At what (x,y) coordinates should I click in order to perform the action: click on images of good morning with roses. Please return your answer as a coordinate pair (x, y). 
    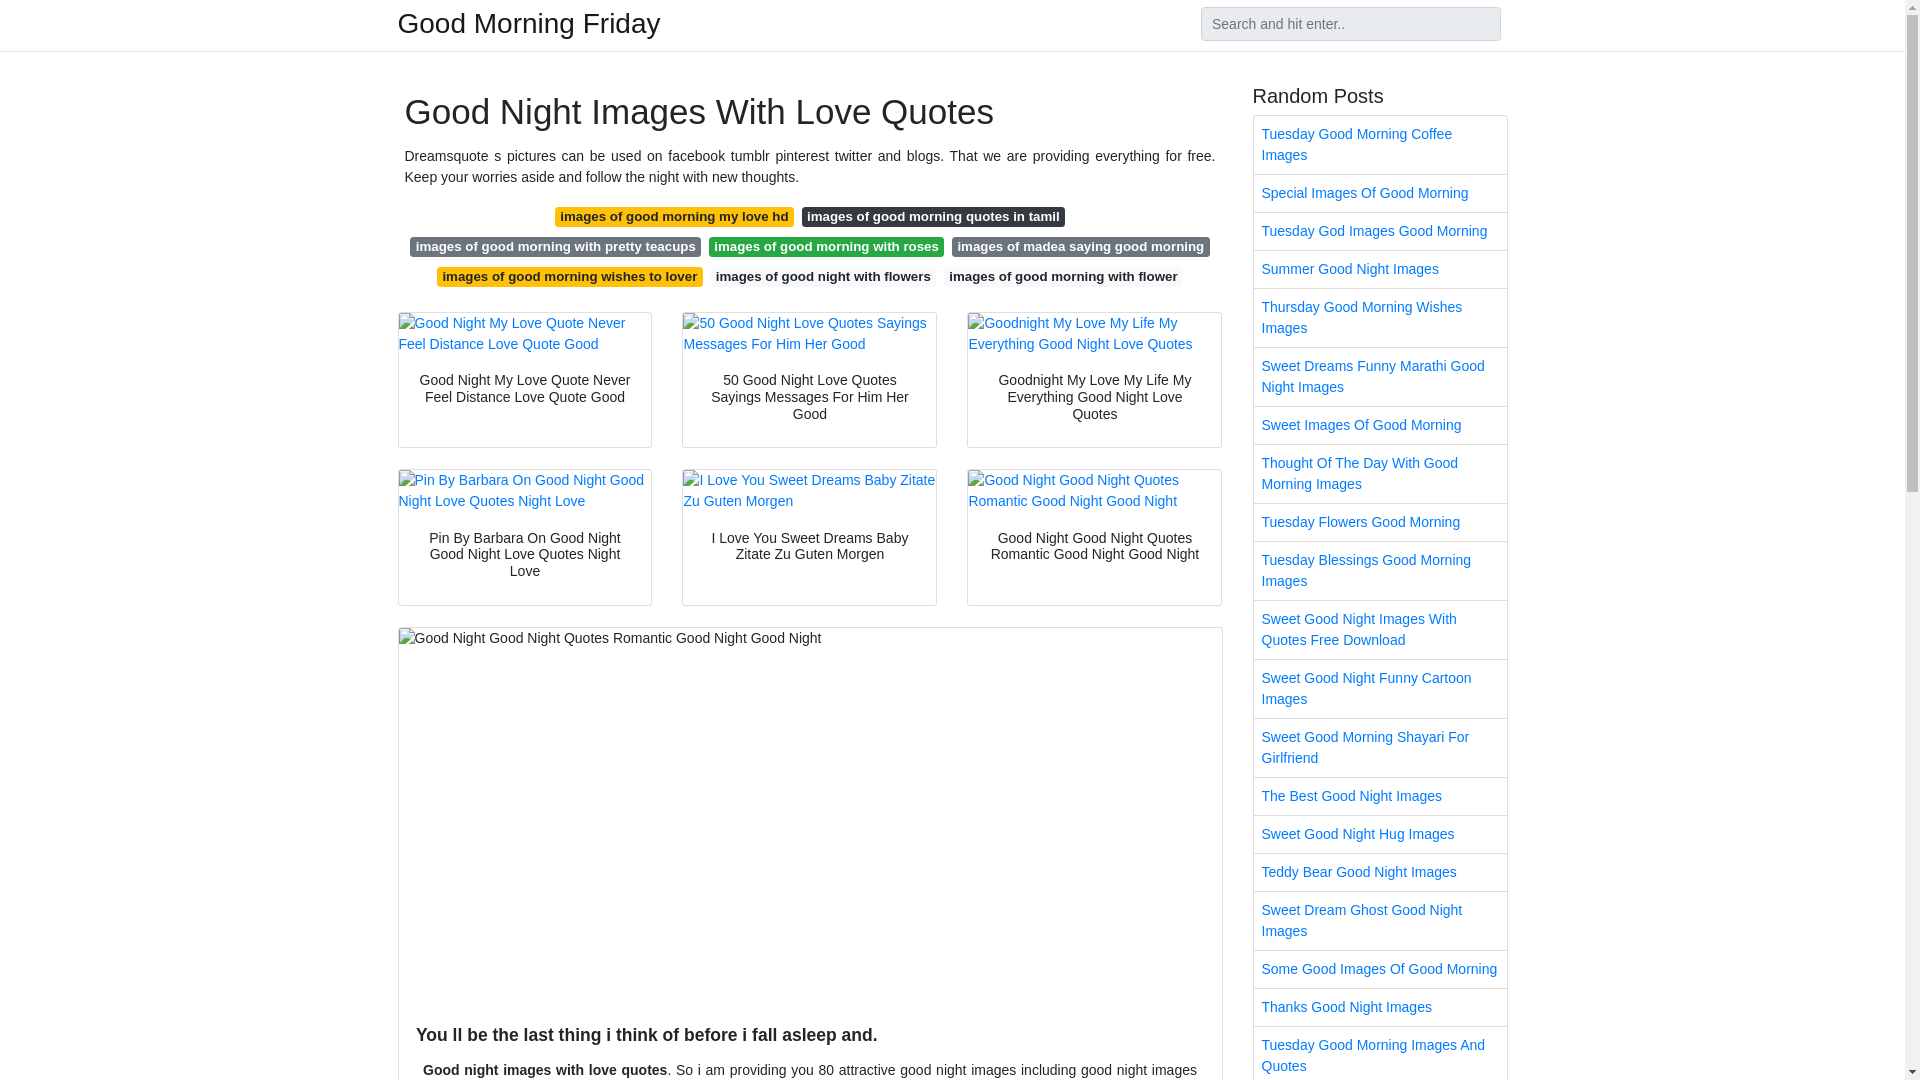
    Looking at the image, I should click on (826, 246).